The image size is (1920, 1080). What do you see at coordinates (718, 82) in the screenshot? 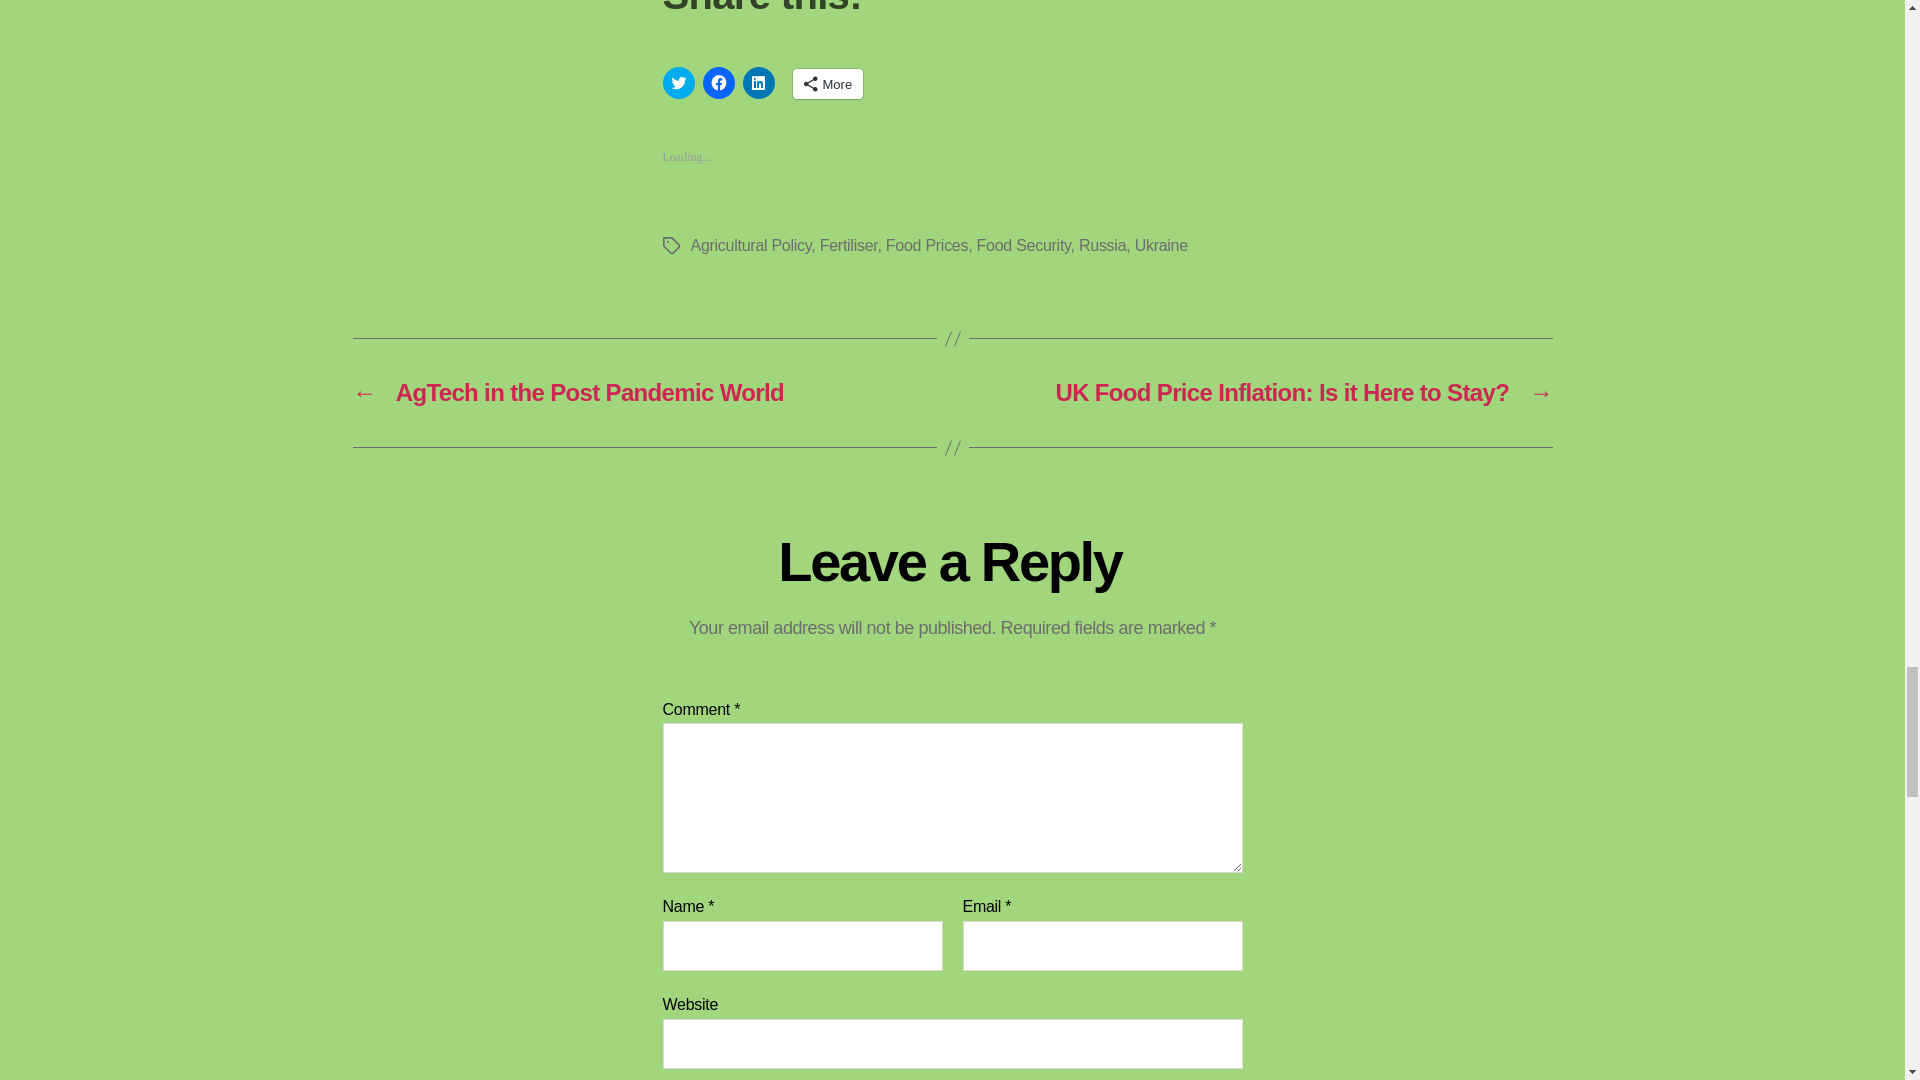
I see `Click to share on Facebook` at bounding box center [718, 82].